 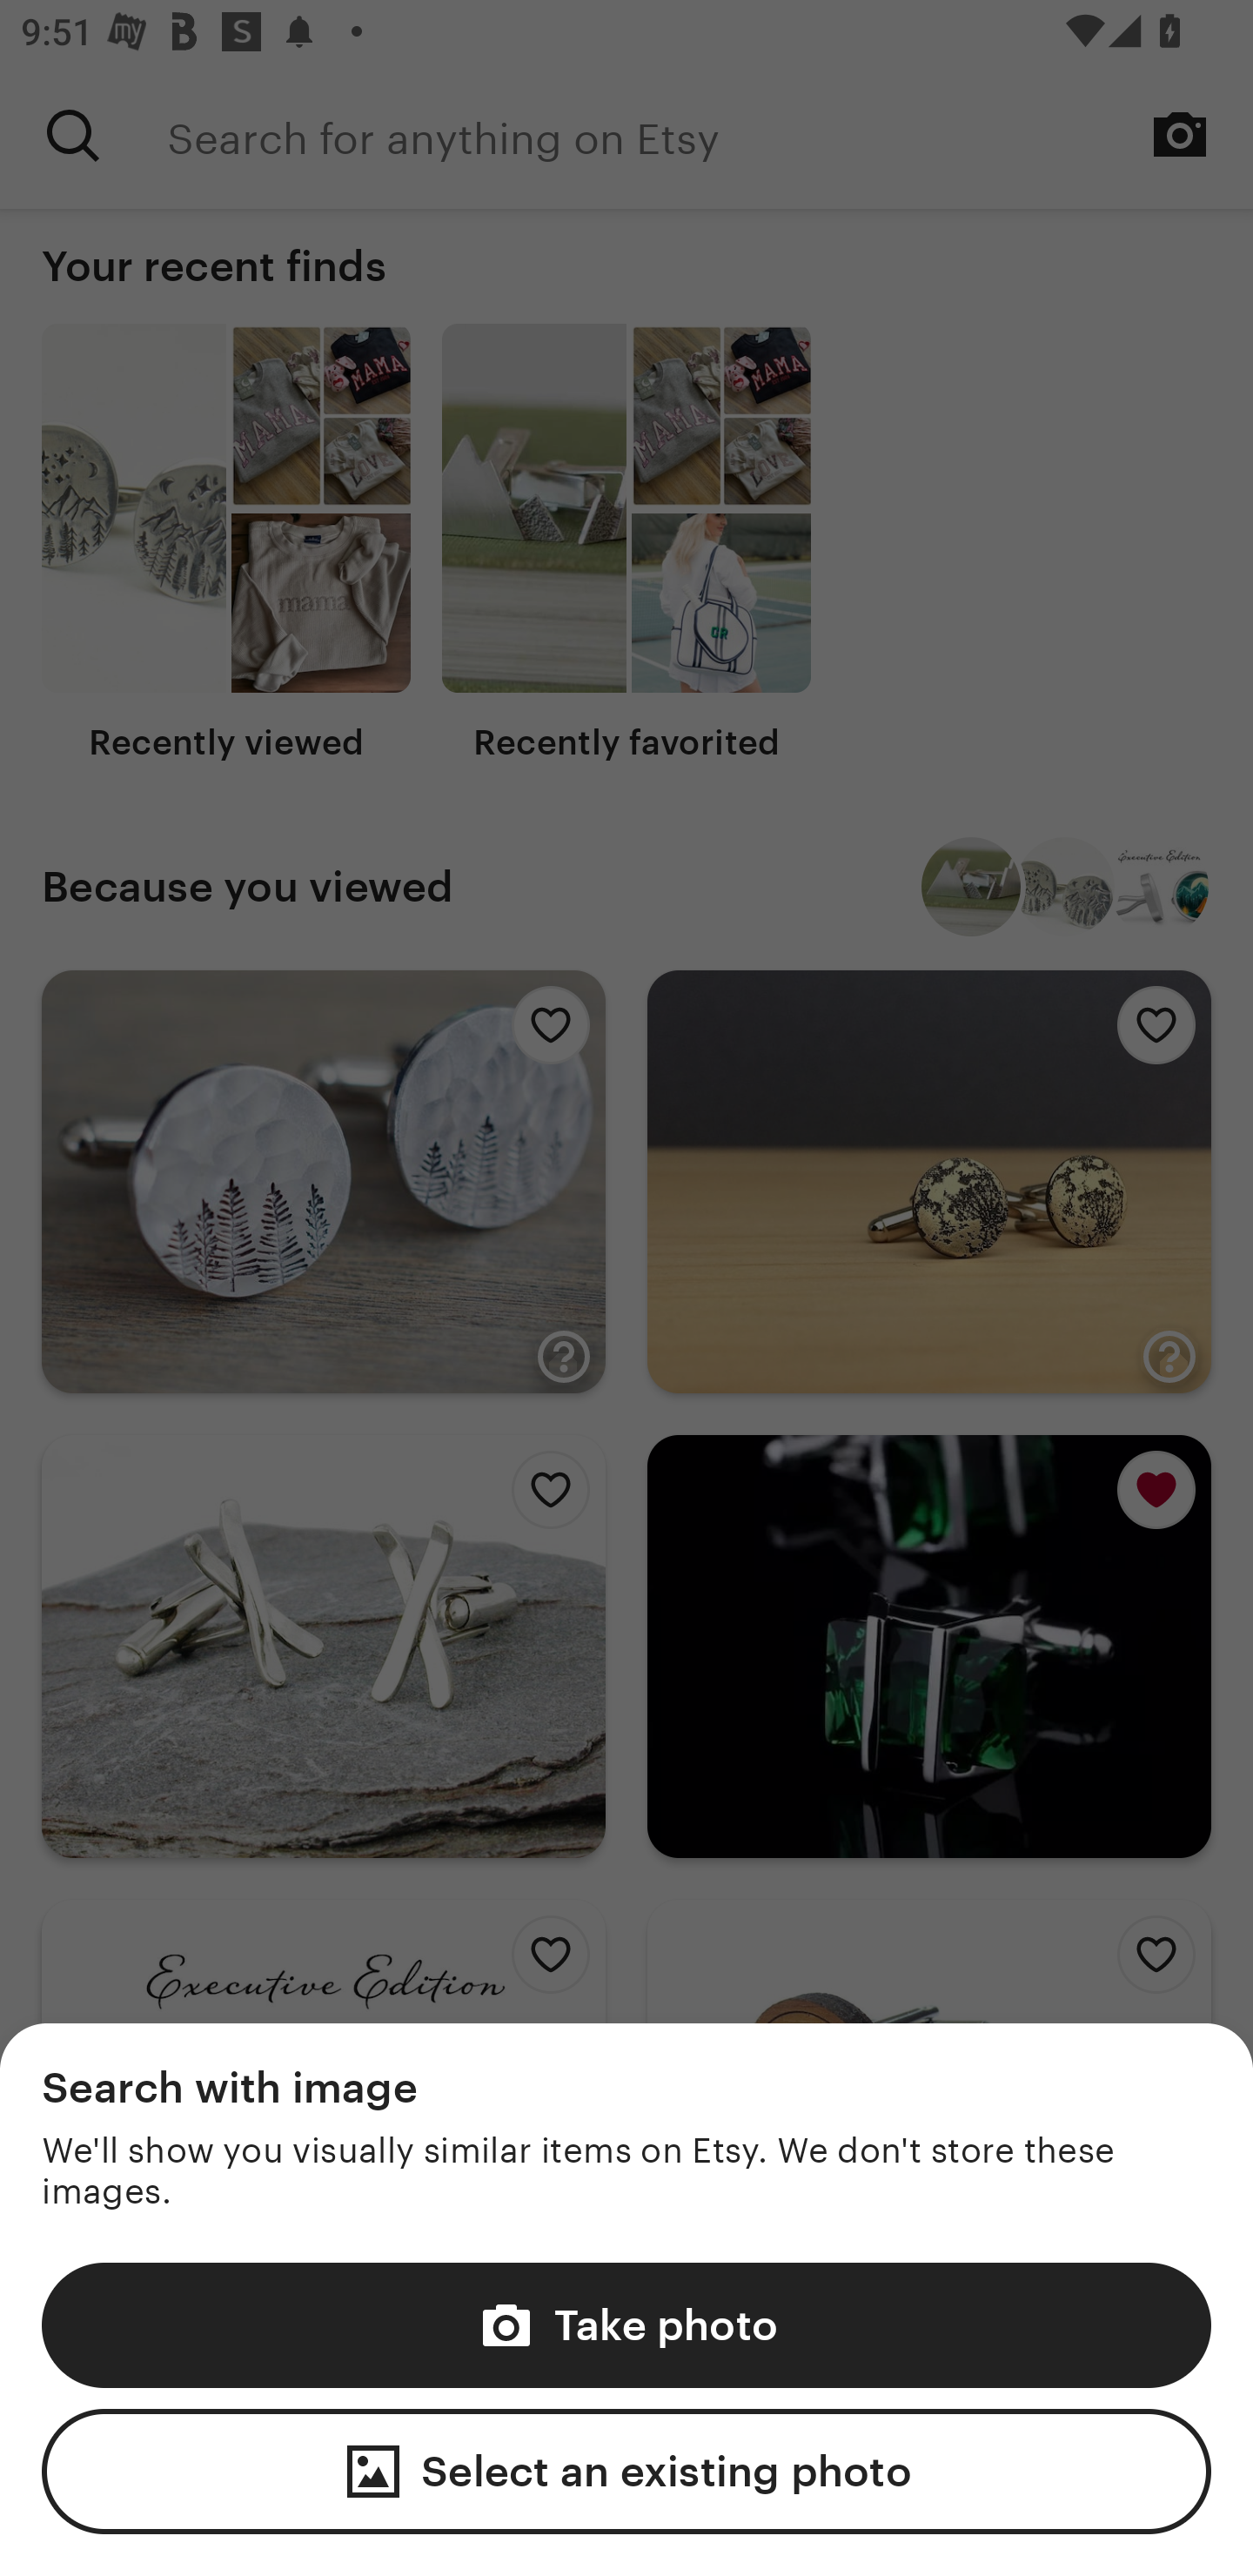 I want to click on Take photo, so click(x=626, y=2324).